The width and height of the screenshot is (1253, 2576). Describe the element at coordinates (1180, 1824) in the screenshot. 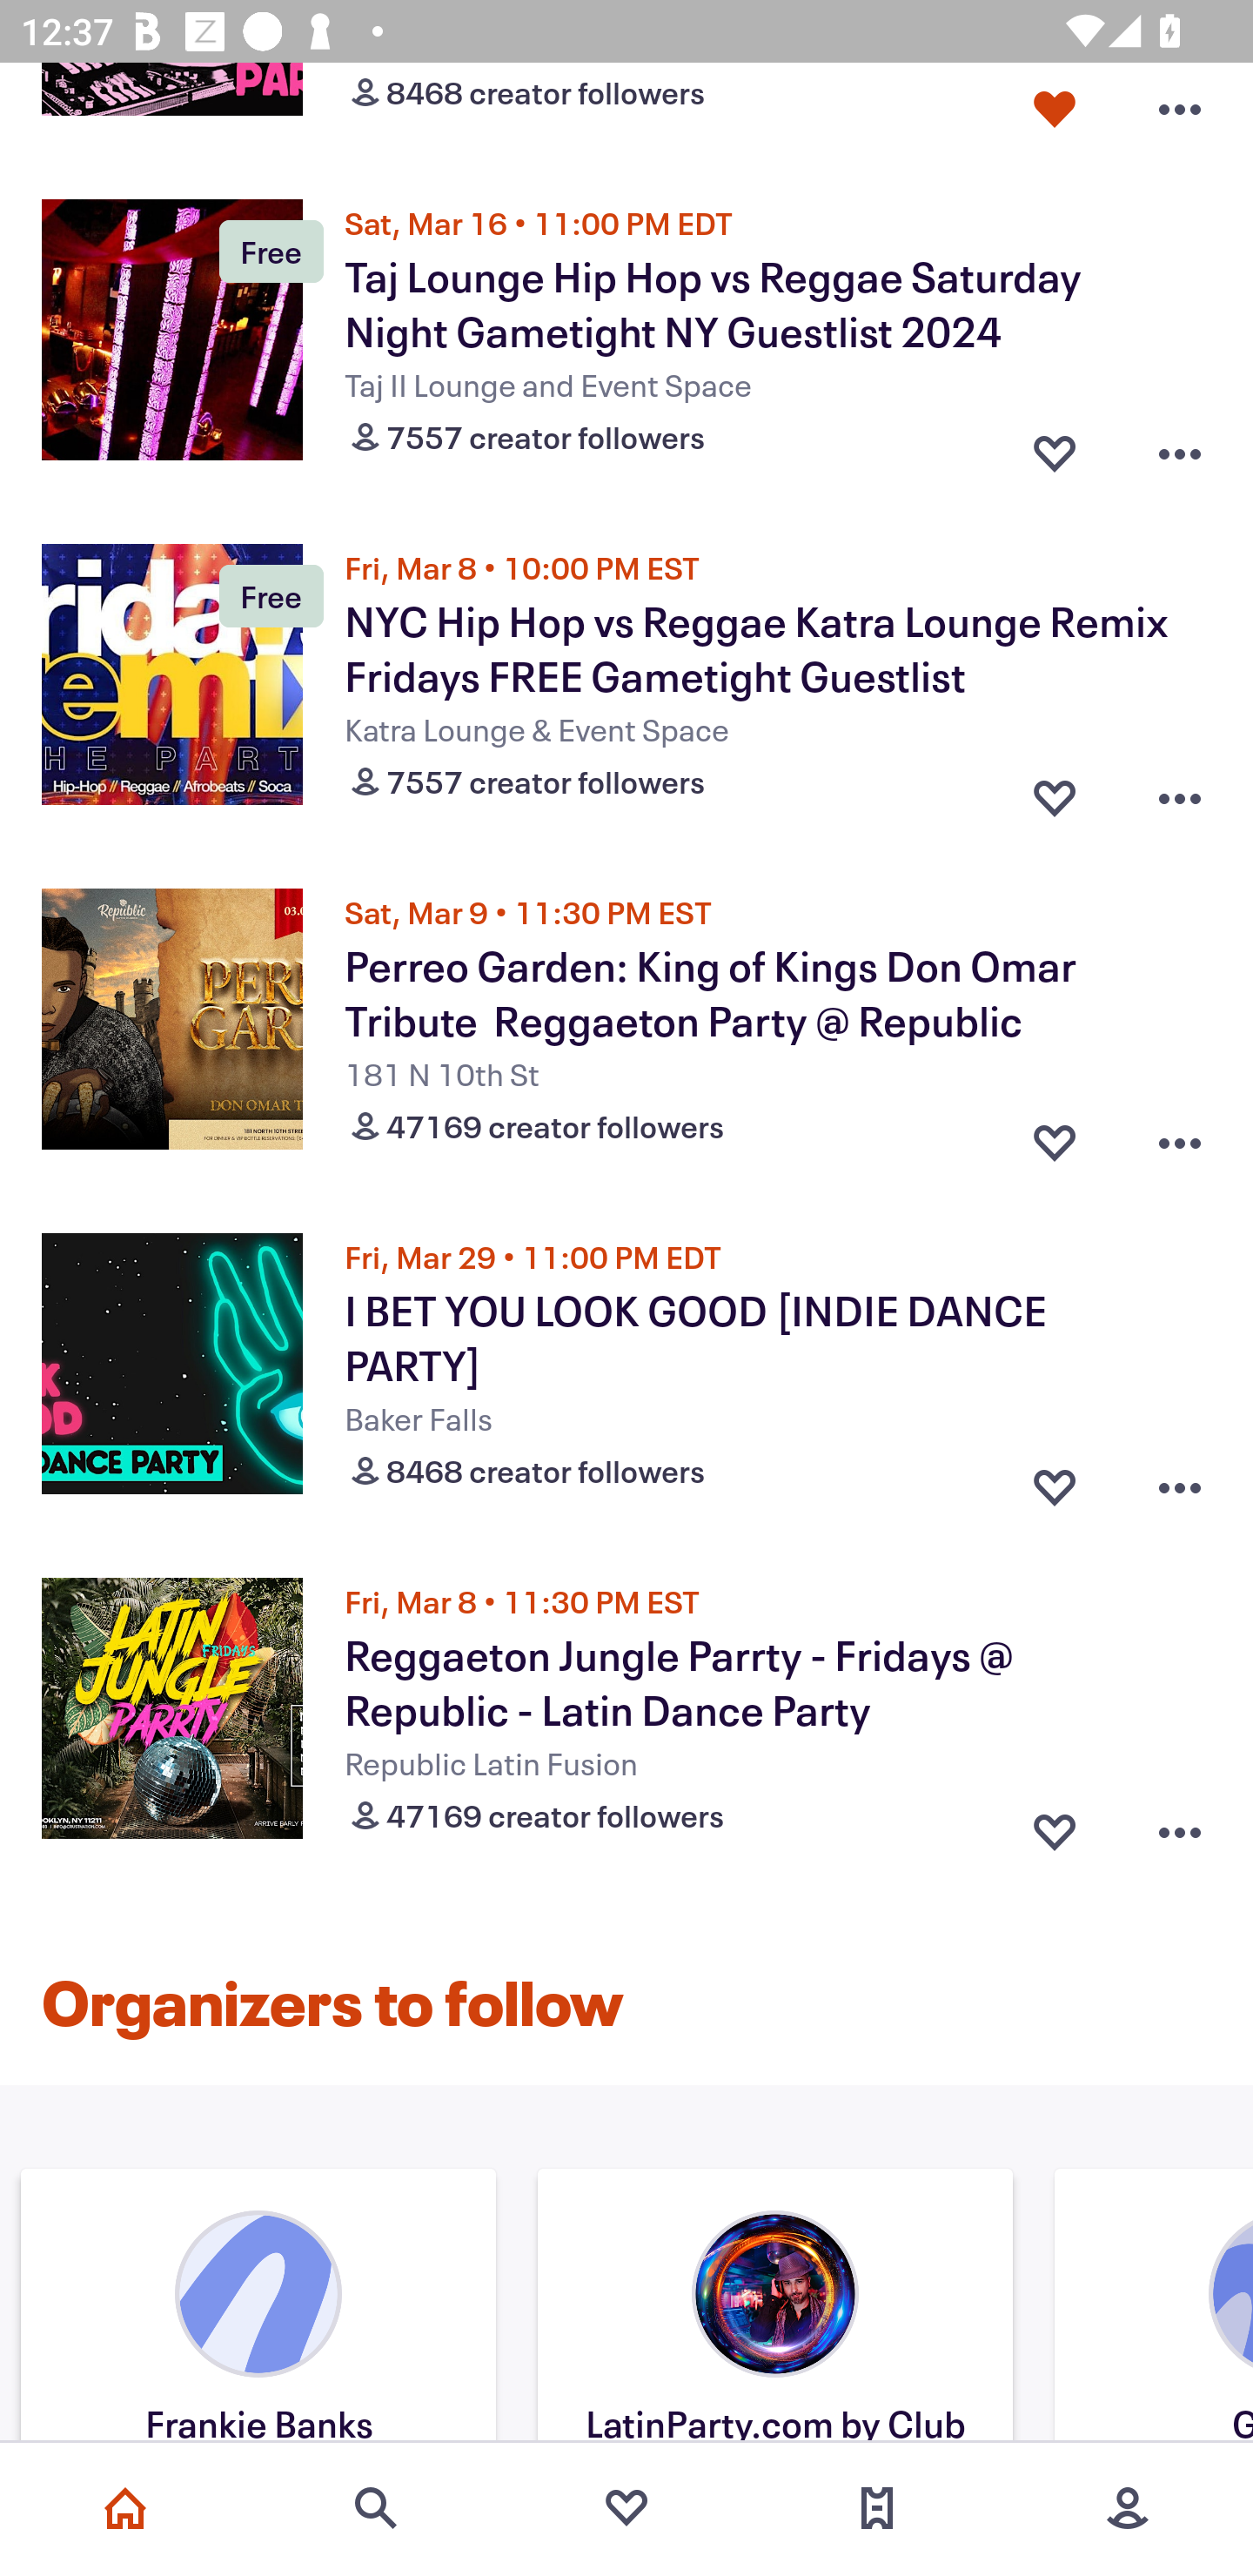

I see `Overflow menu button` at that location.